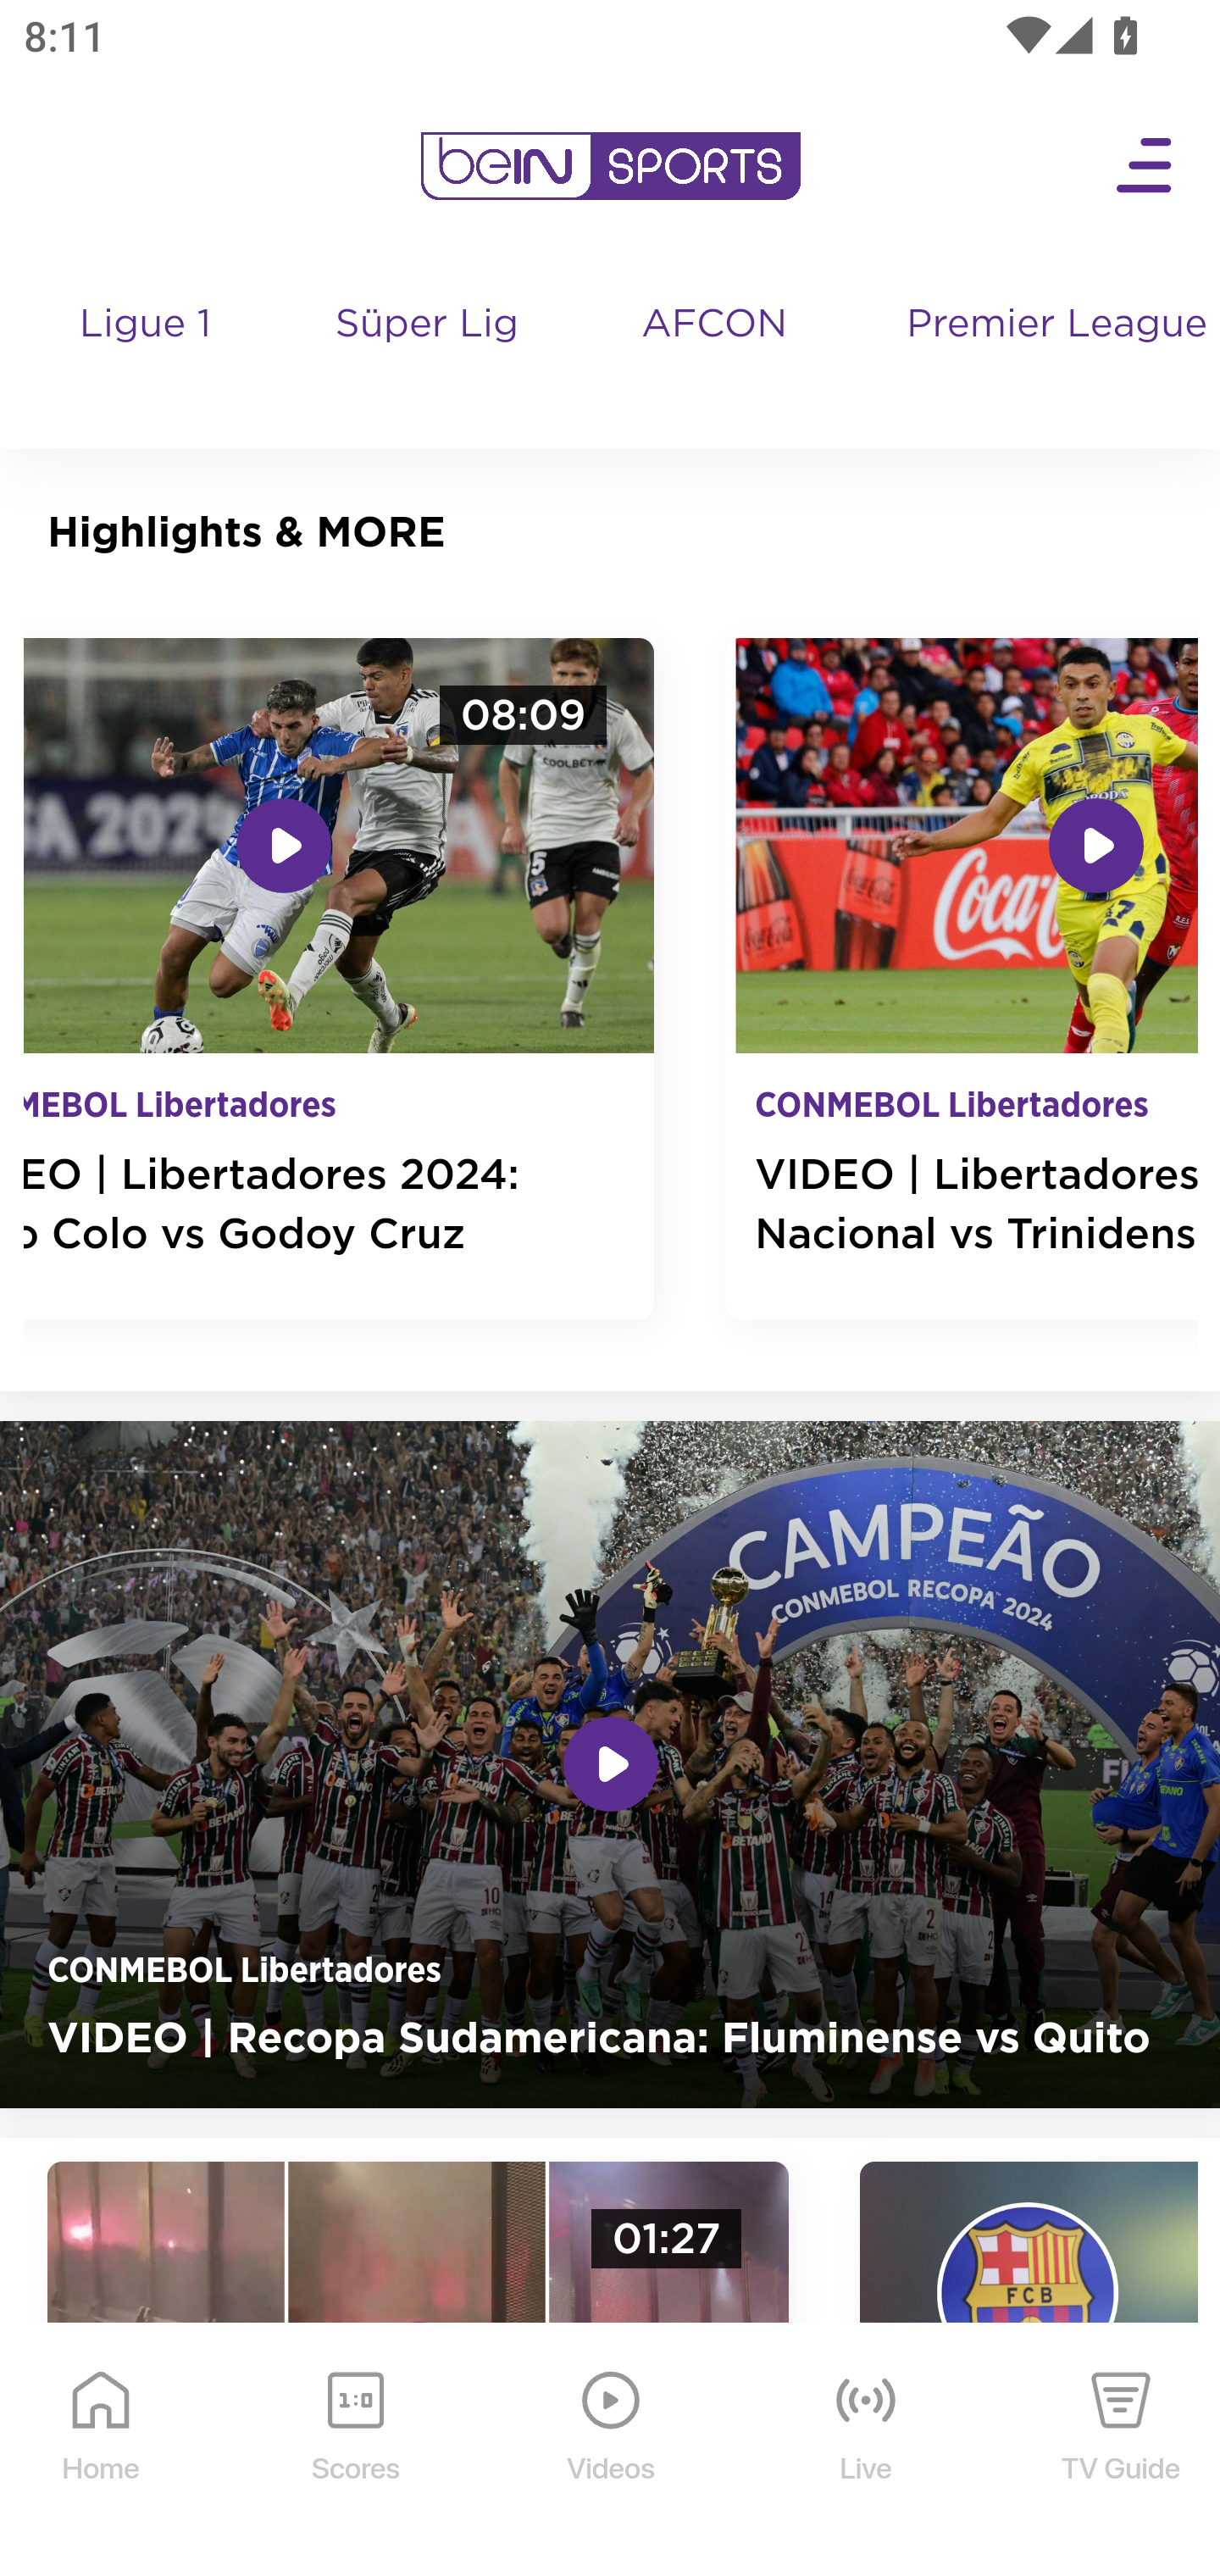 Image resolution: width=1220 pixels, height=2576 pixels. What do you see at coordinates (1145, 166) in the screenshot?
I see `Open Menu Icon` at bounding box center [1145, 166].